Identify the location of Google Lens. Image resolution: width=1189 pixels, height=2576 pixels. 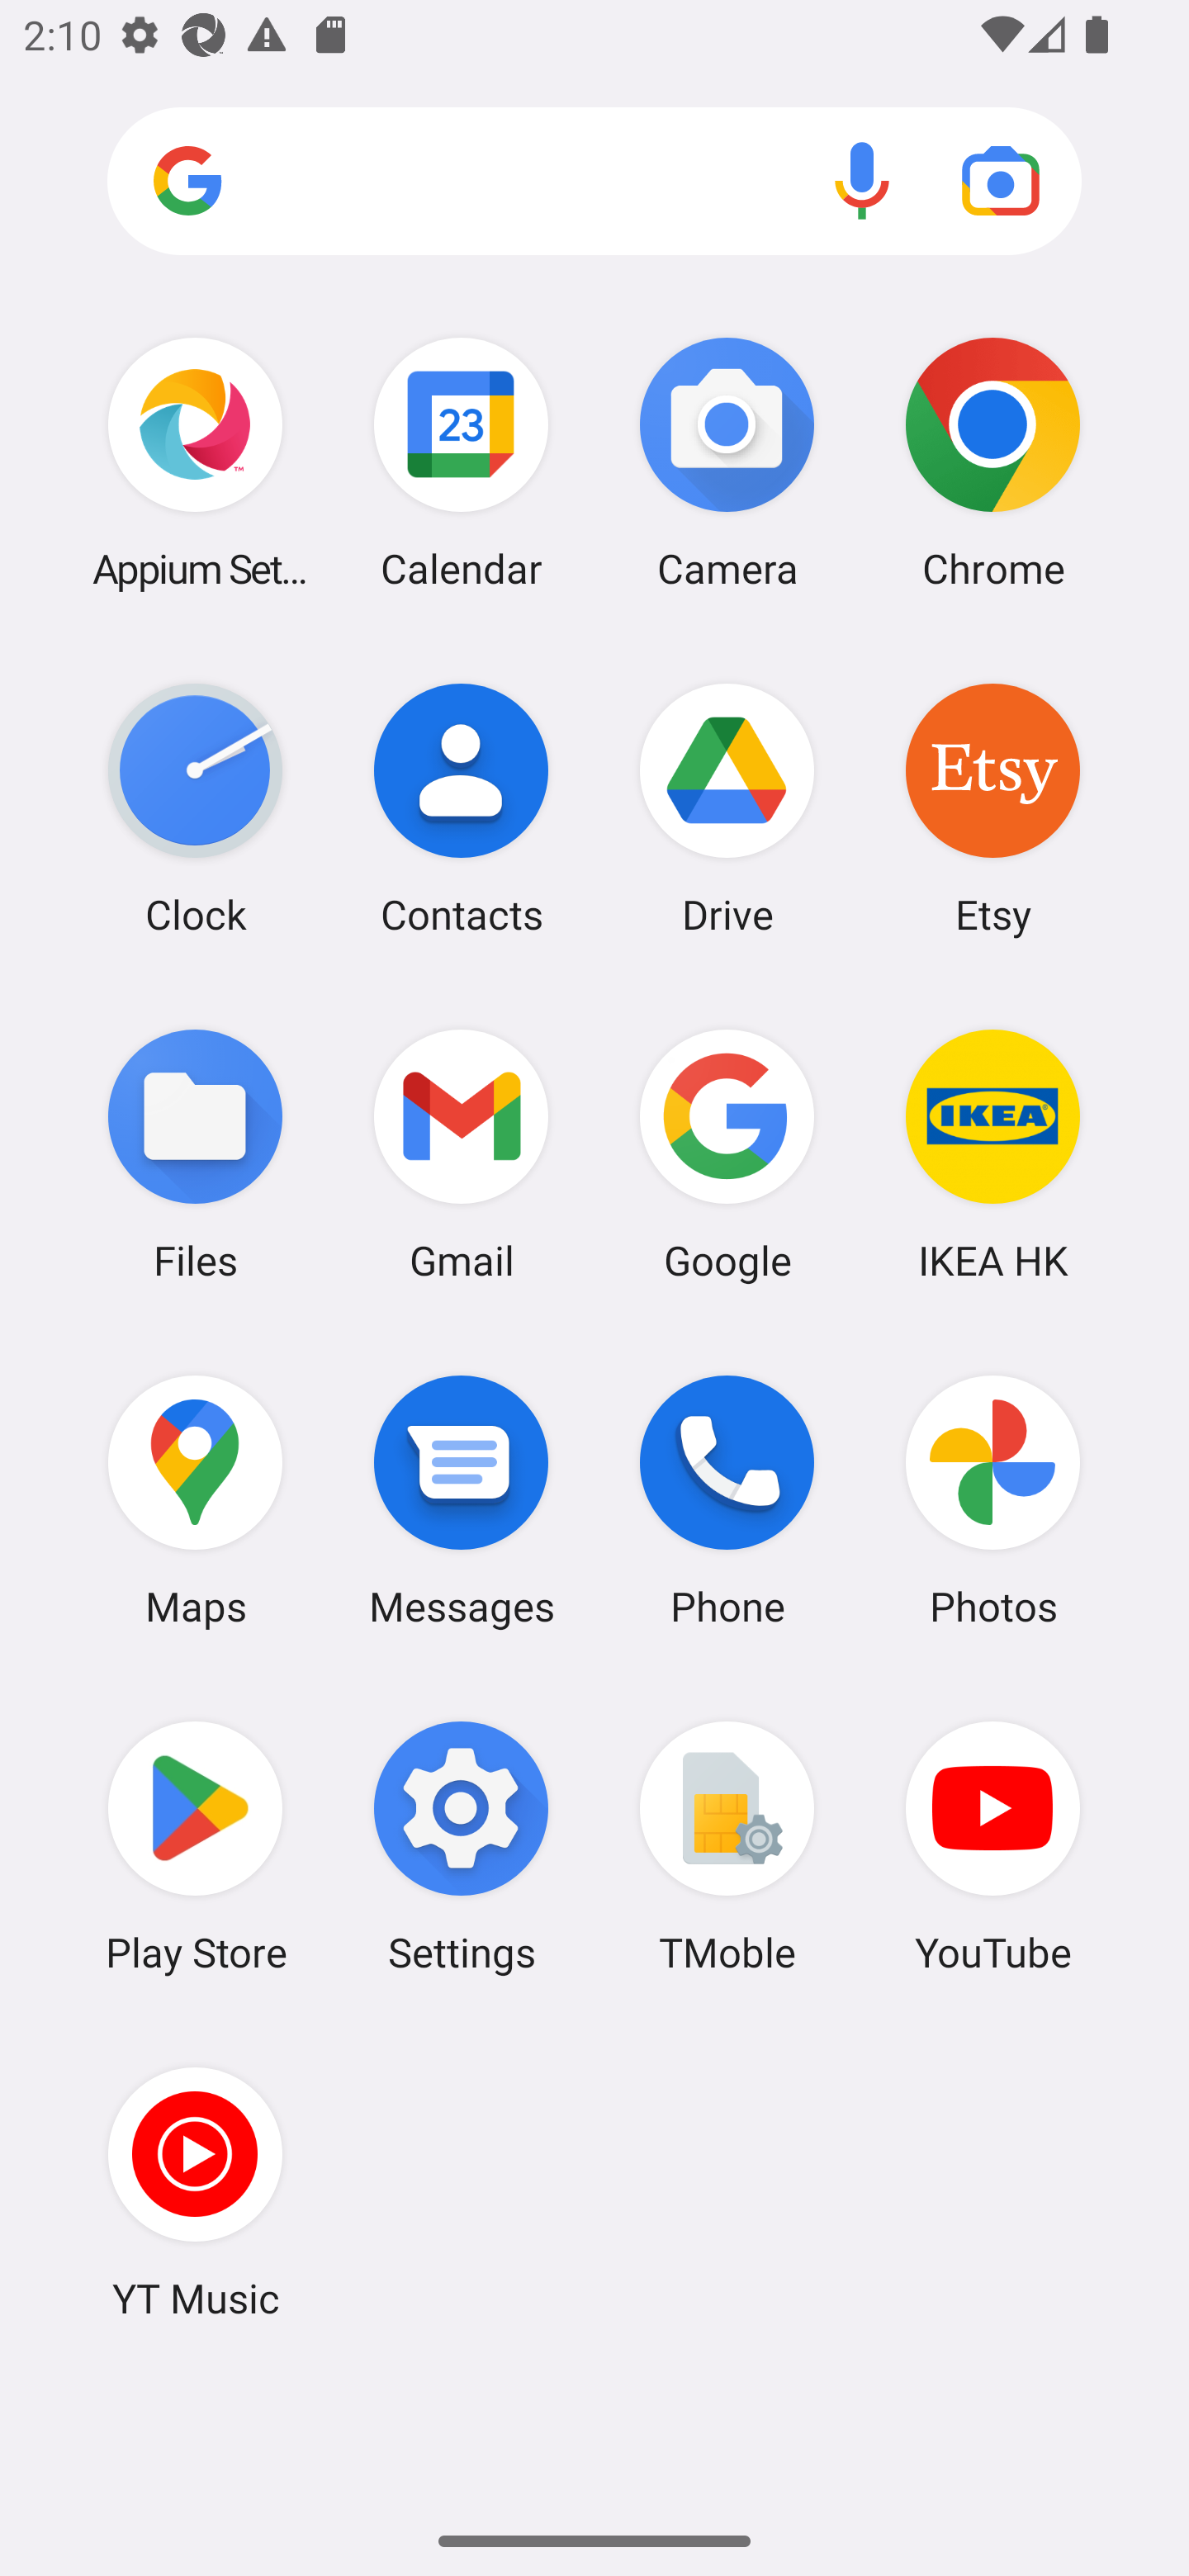
(1001, 180).